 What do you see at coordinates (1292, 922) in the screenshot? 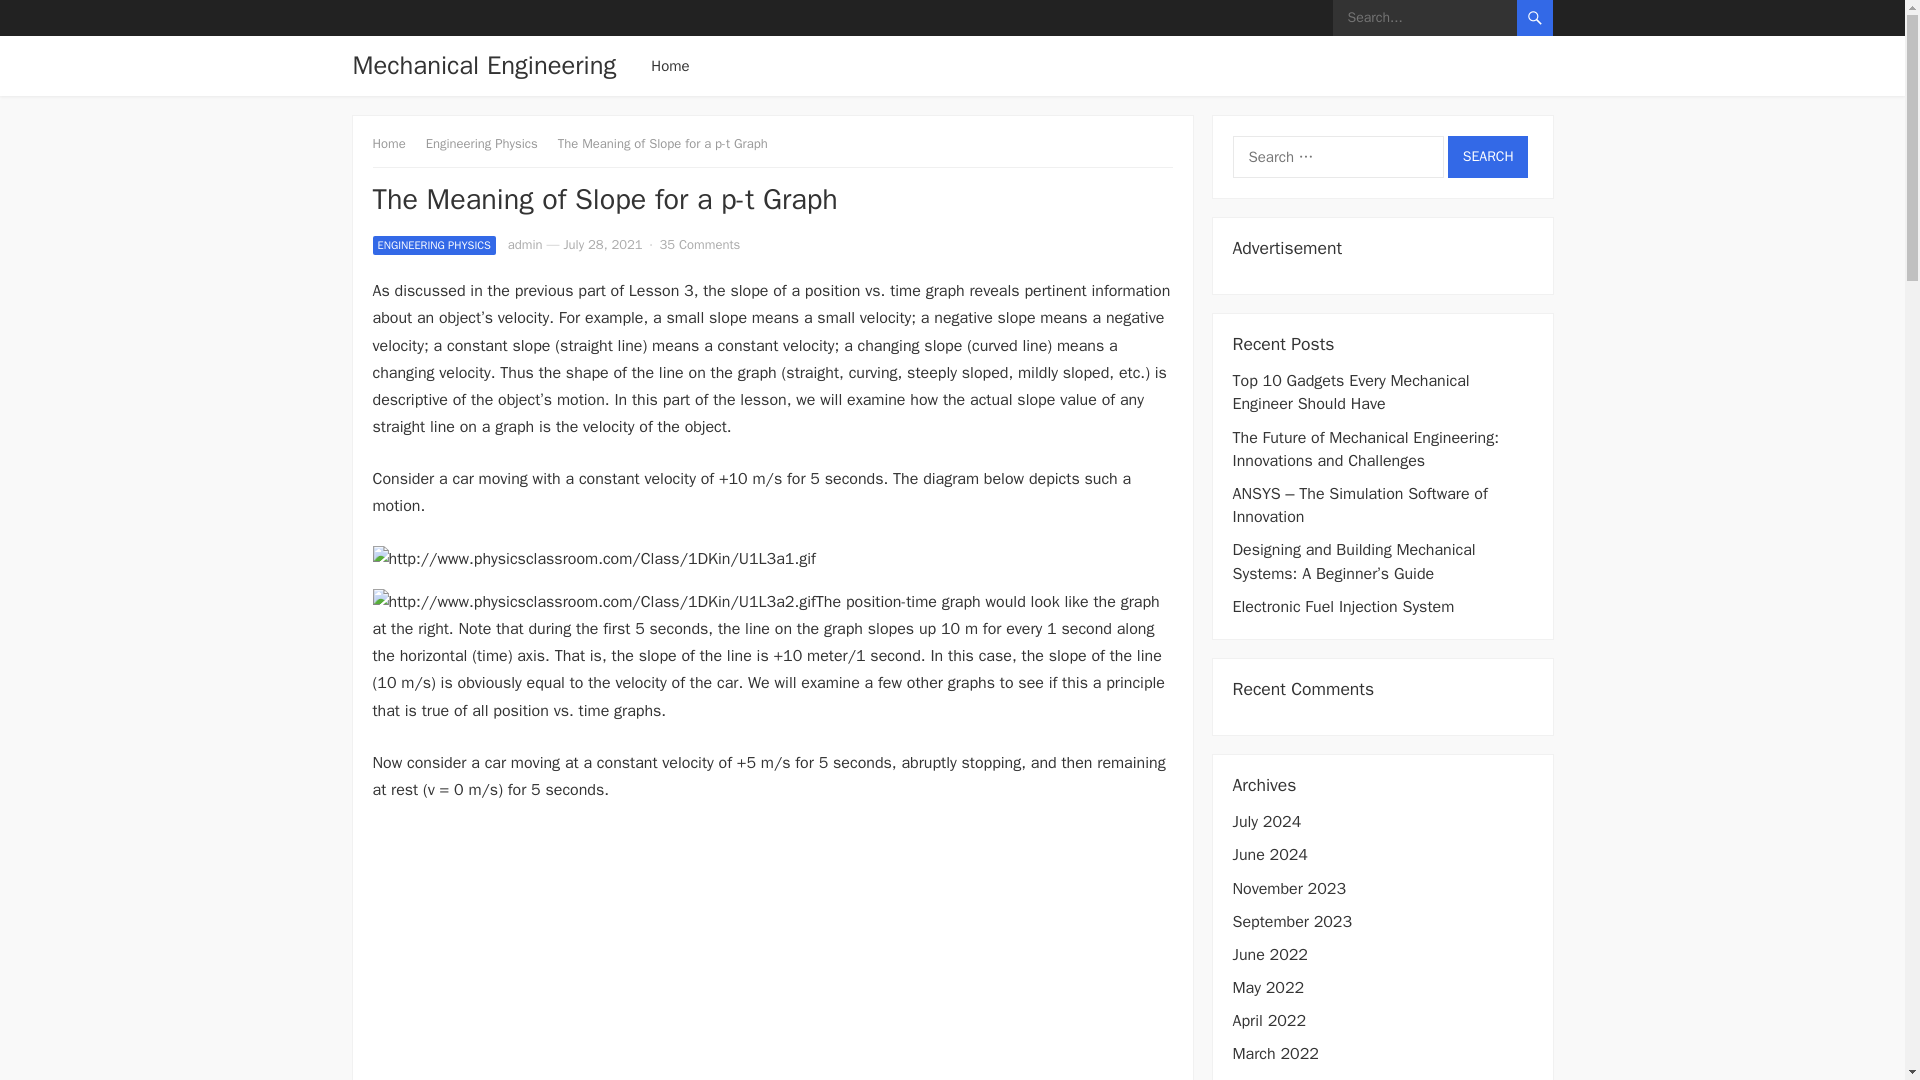
I see `September 2023` at bounding box center [1292, 922].